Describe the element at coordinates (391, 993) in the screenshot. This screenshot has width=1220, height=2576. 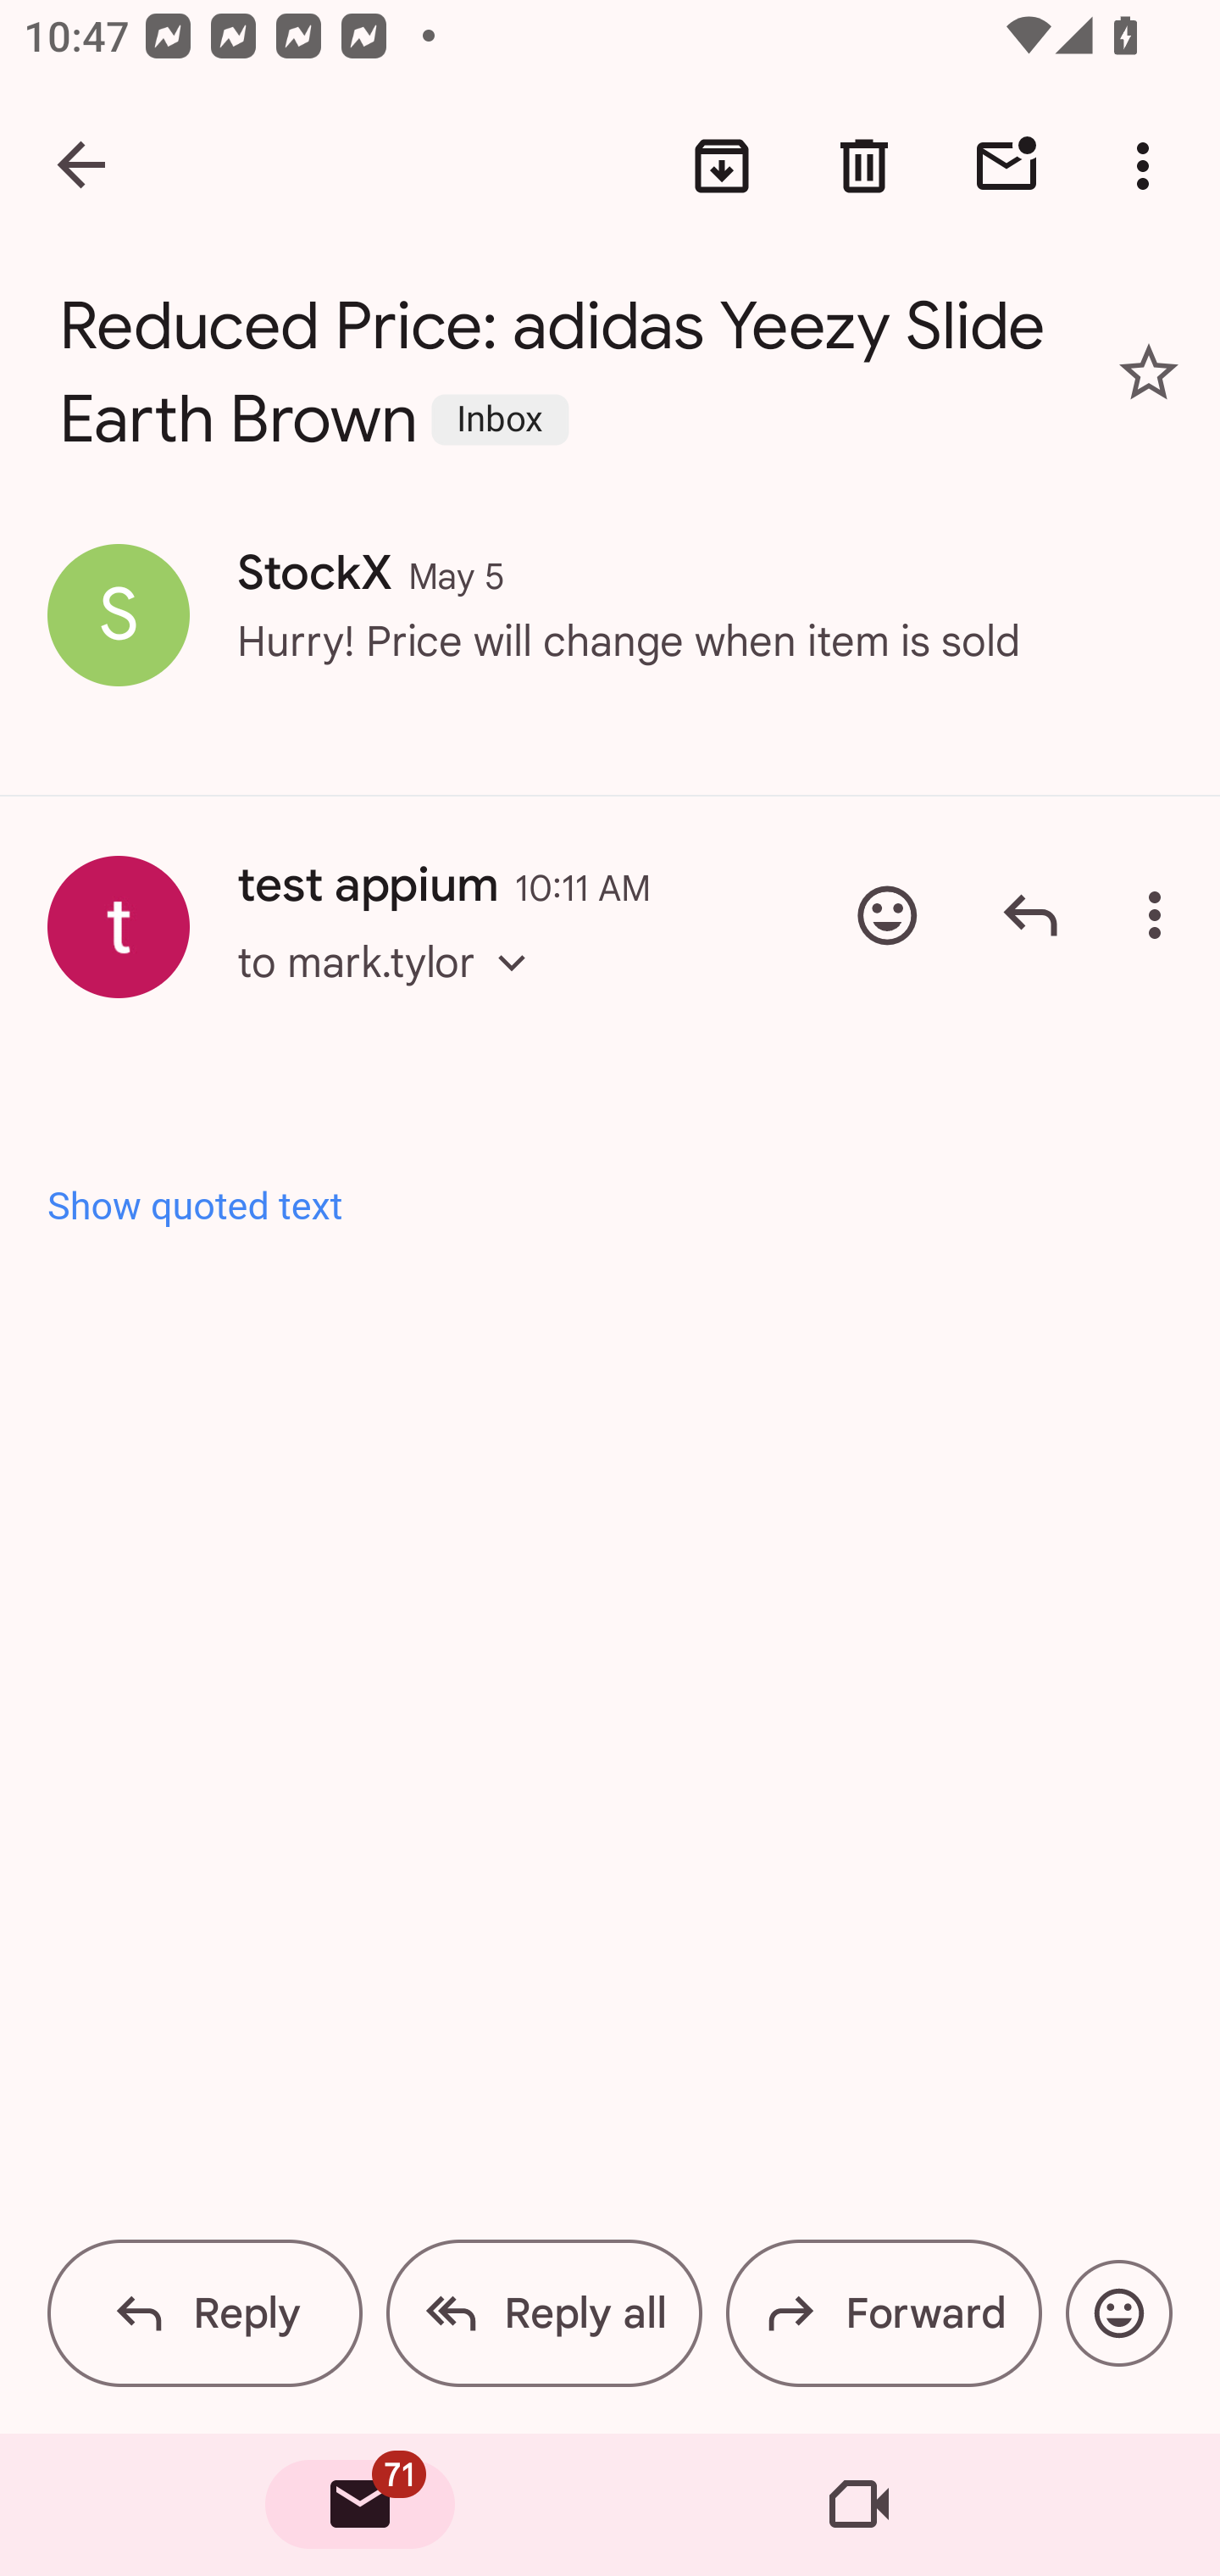
I see `to mark.tylor` at that location.